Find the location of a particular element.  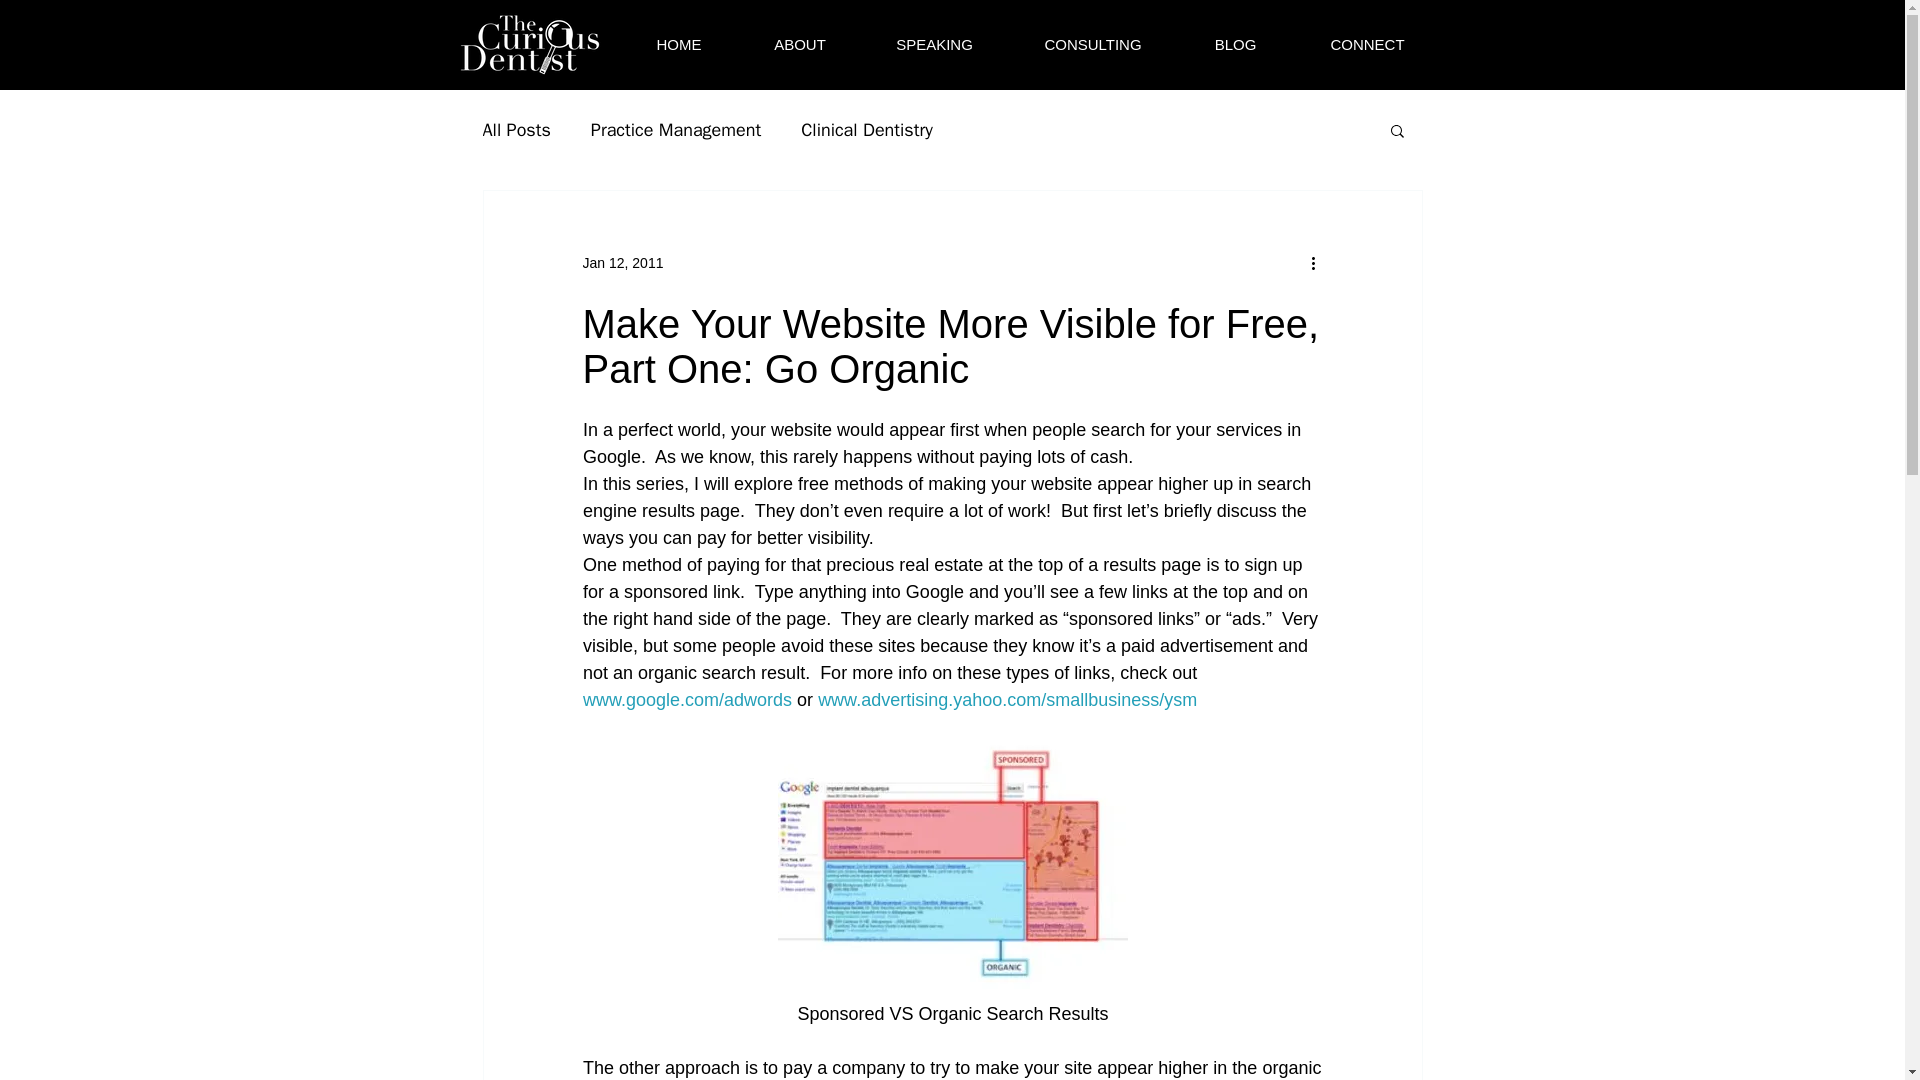

Clinical Dentistry is located at coordinates (866, 129).